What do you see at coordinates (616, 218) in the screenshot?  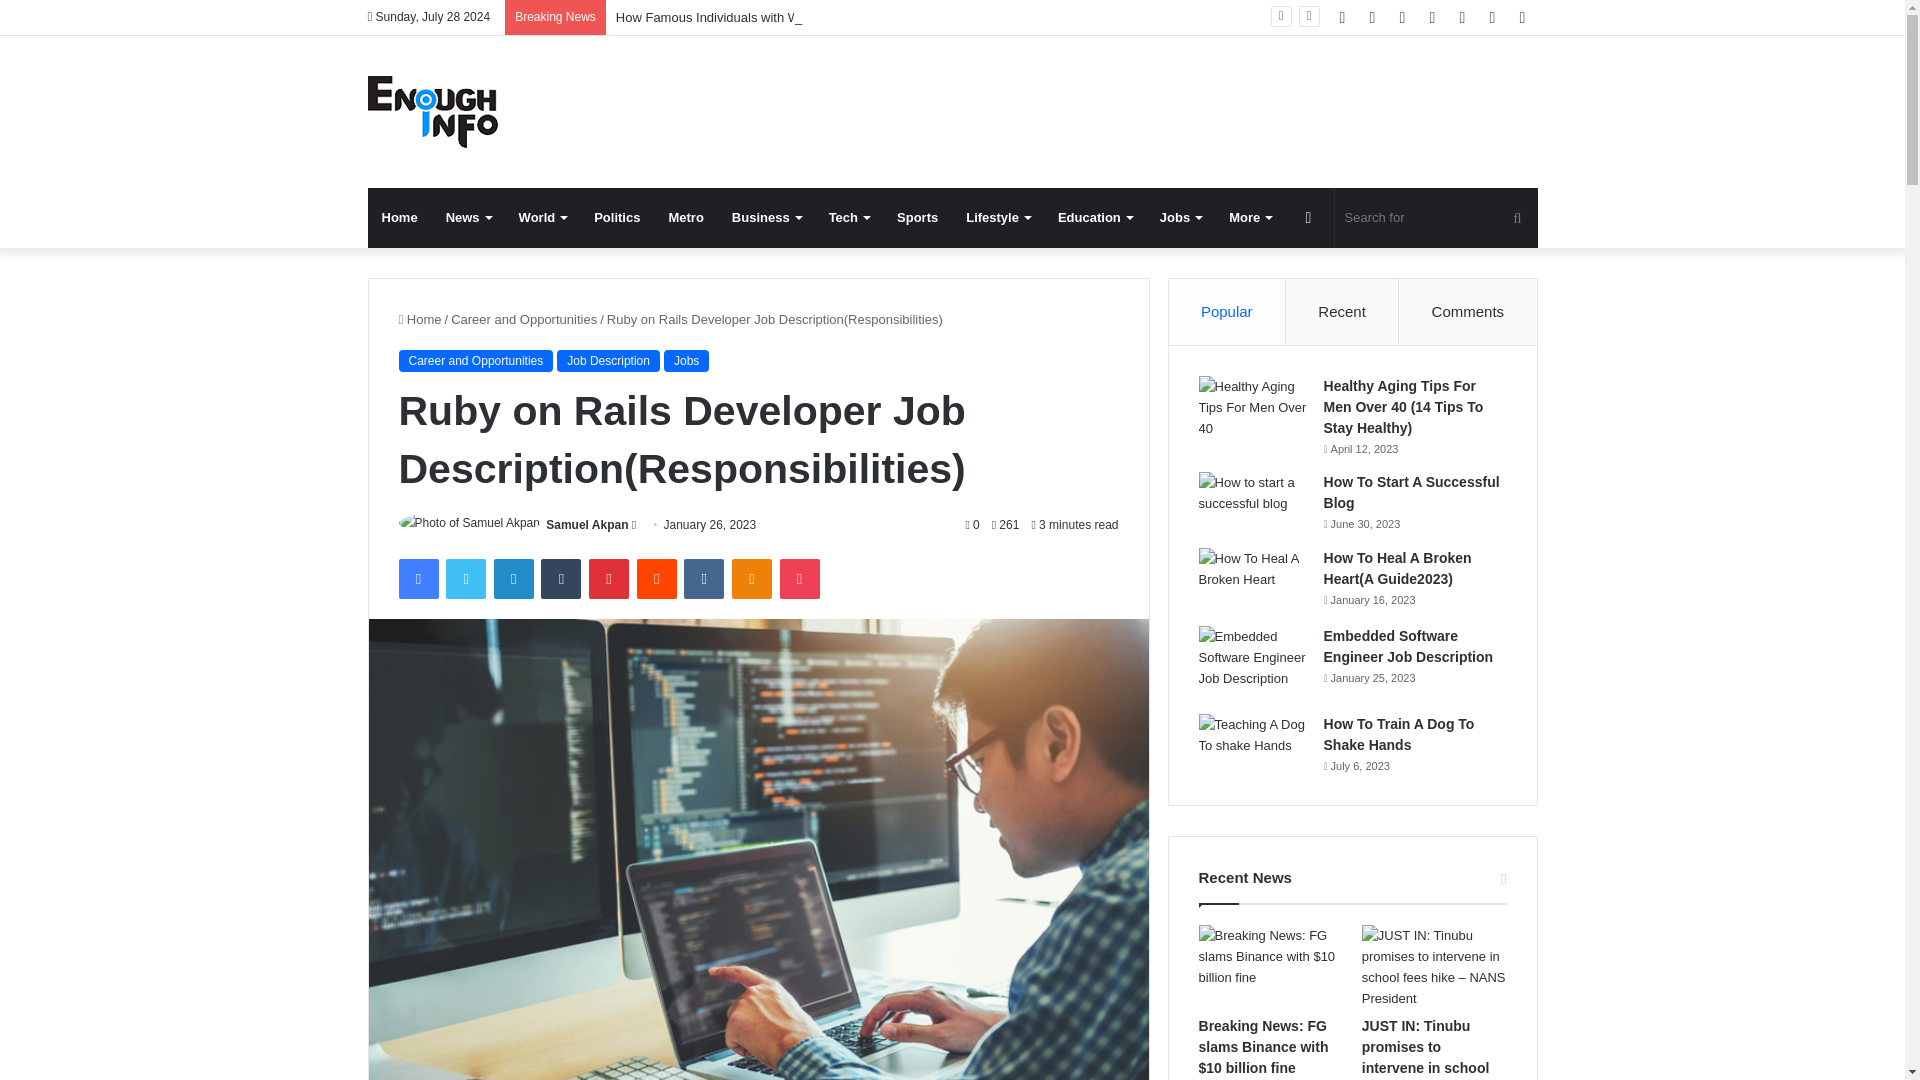 I see `Politics` at bounding box center [616, 218].